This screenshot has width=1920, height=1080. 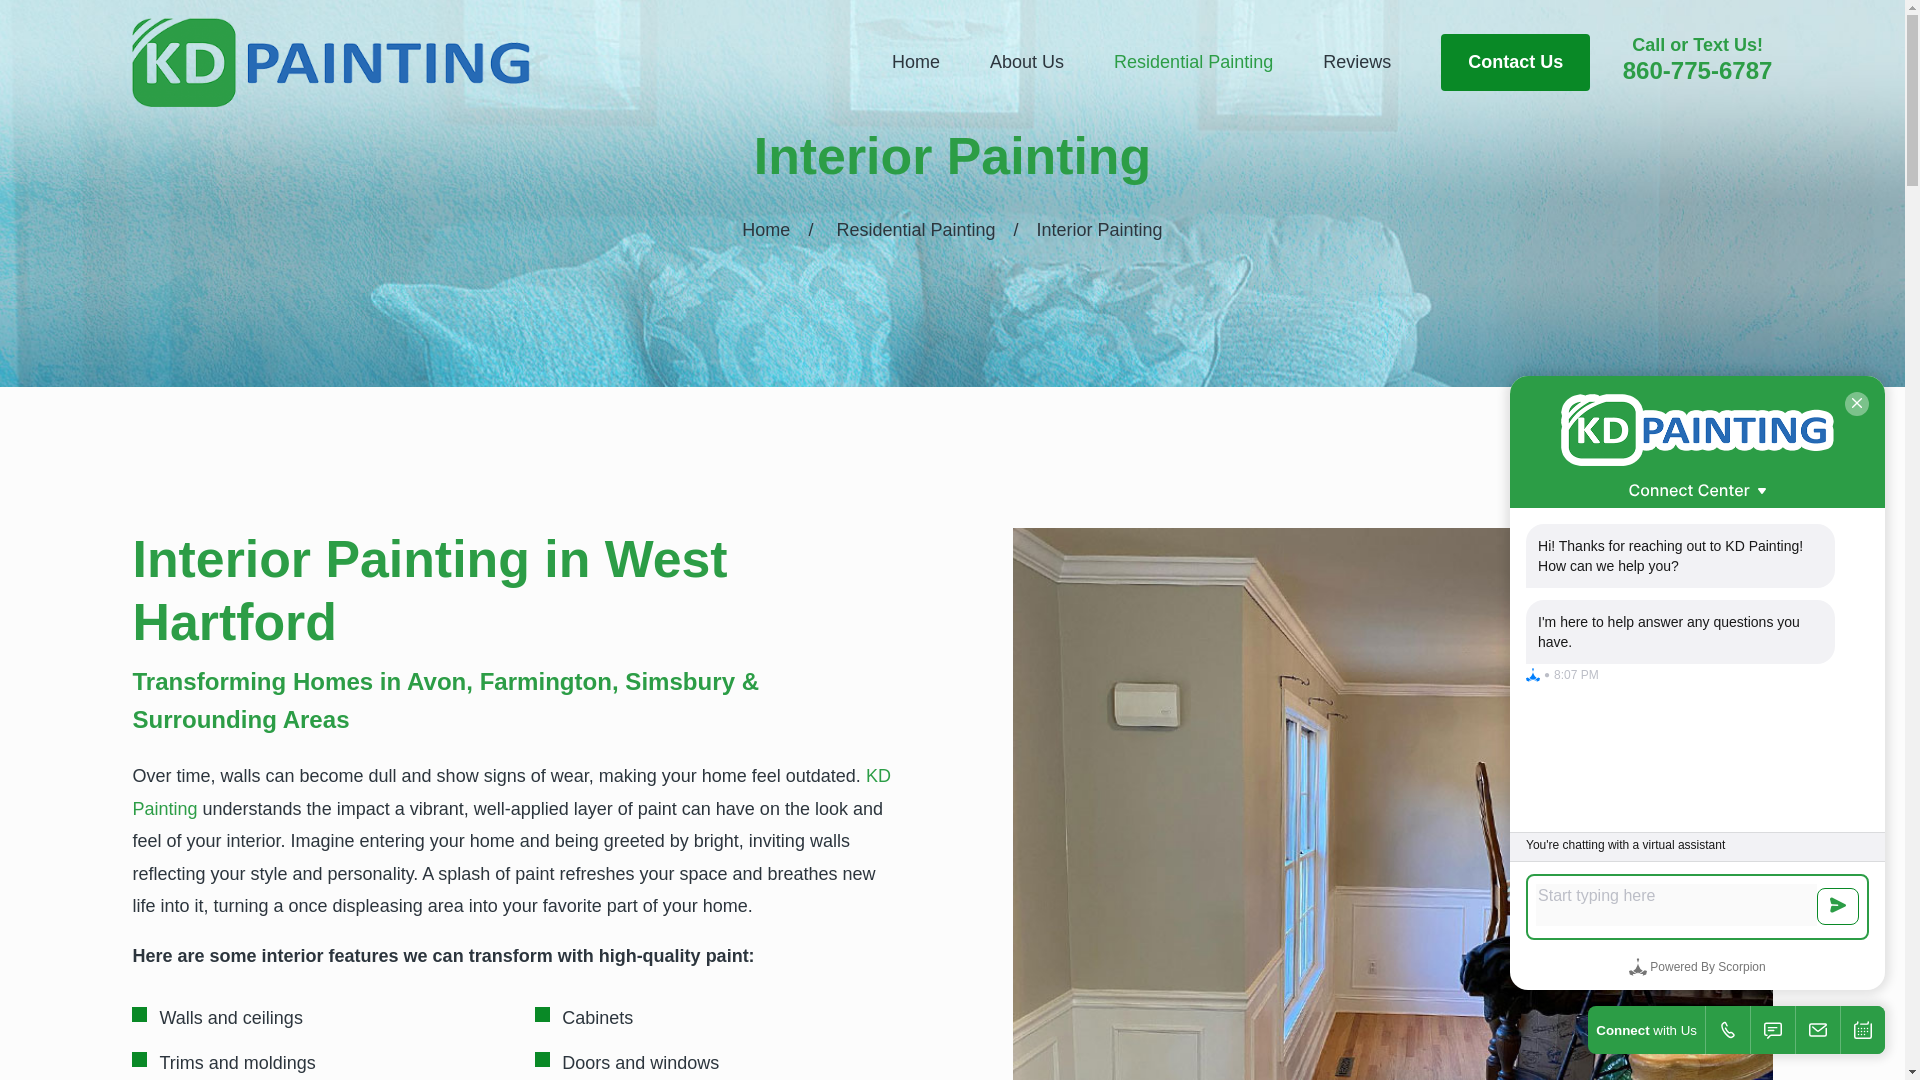 What do you see at coordinates (1515, 62) in the screenshot?
I see `Contact Us` at bounding box center [1515, 62].